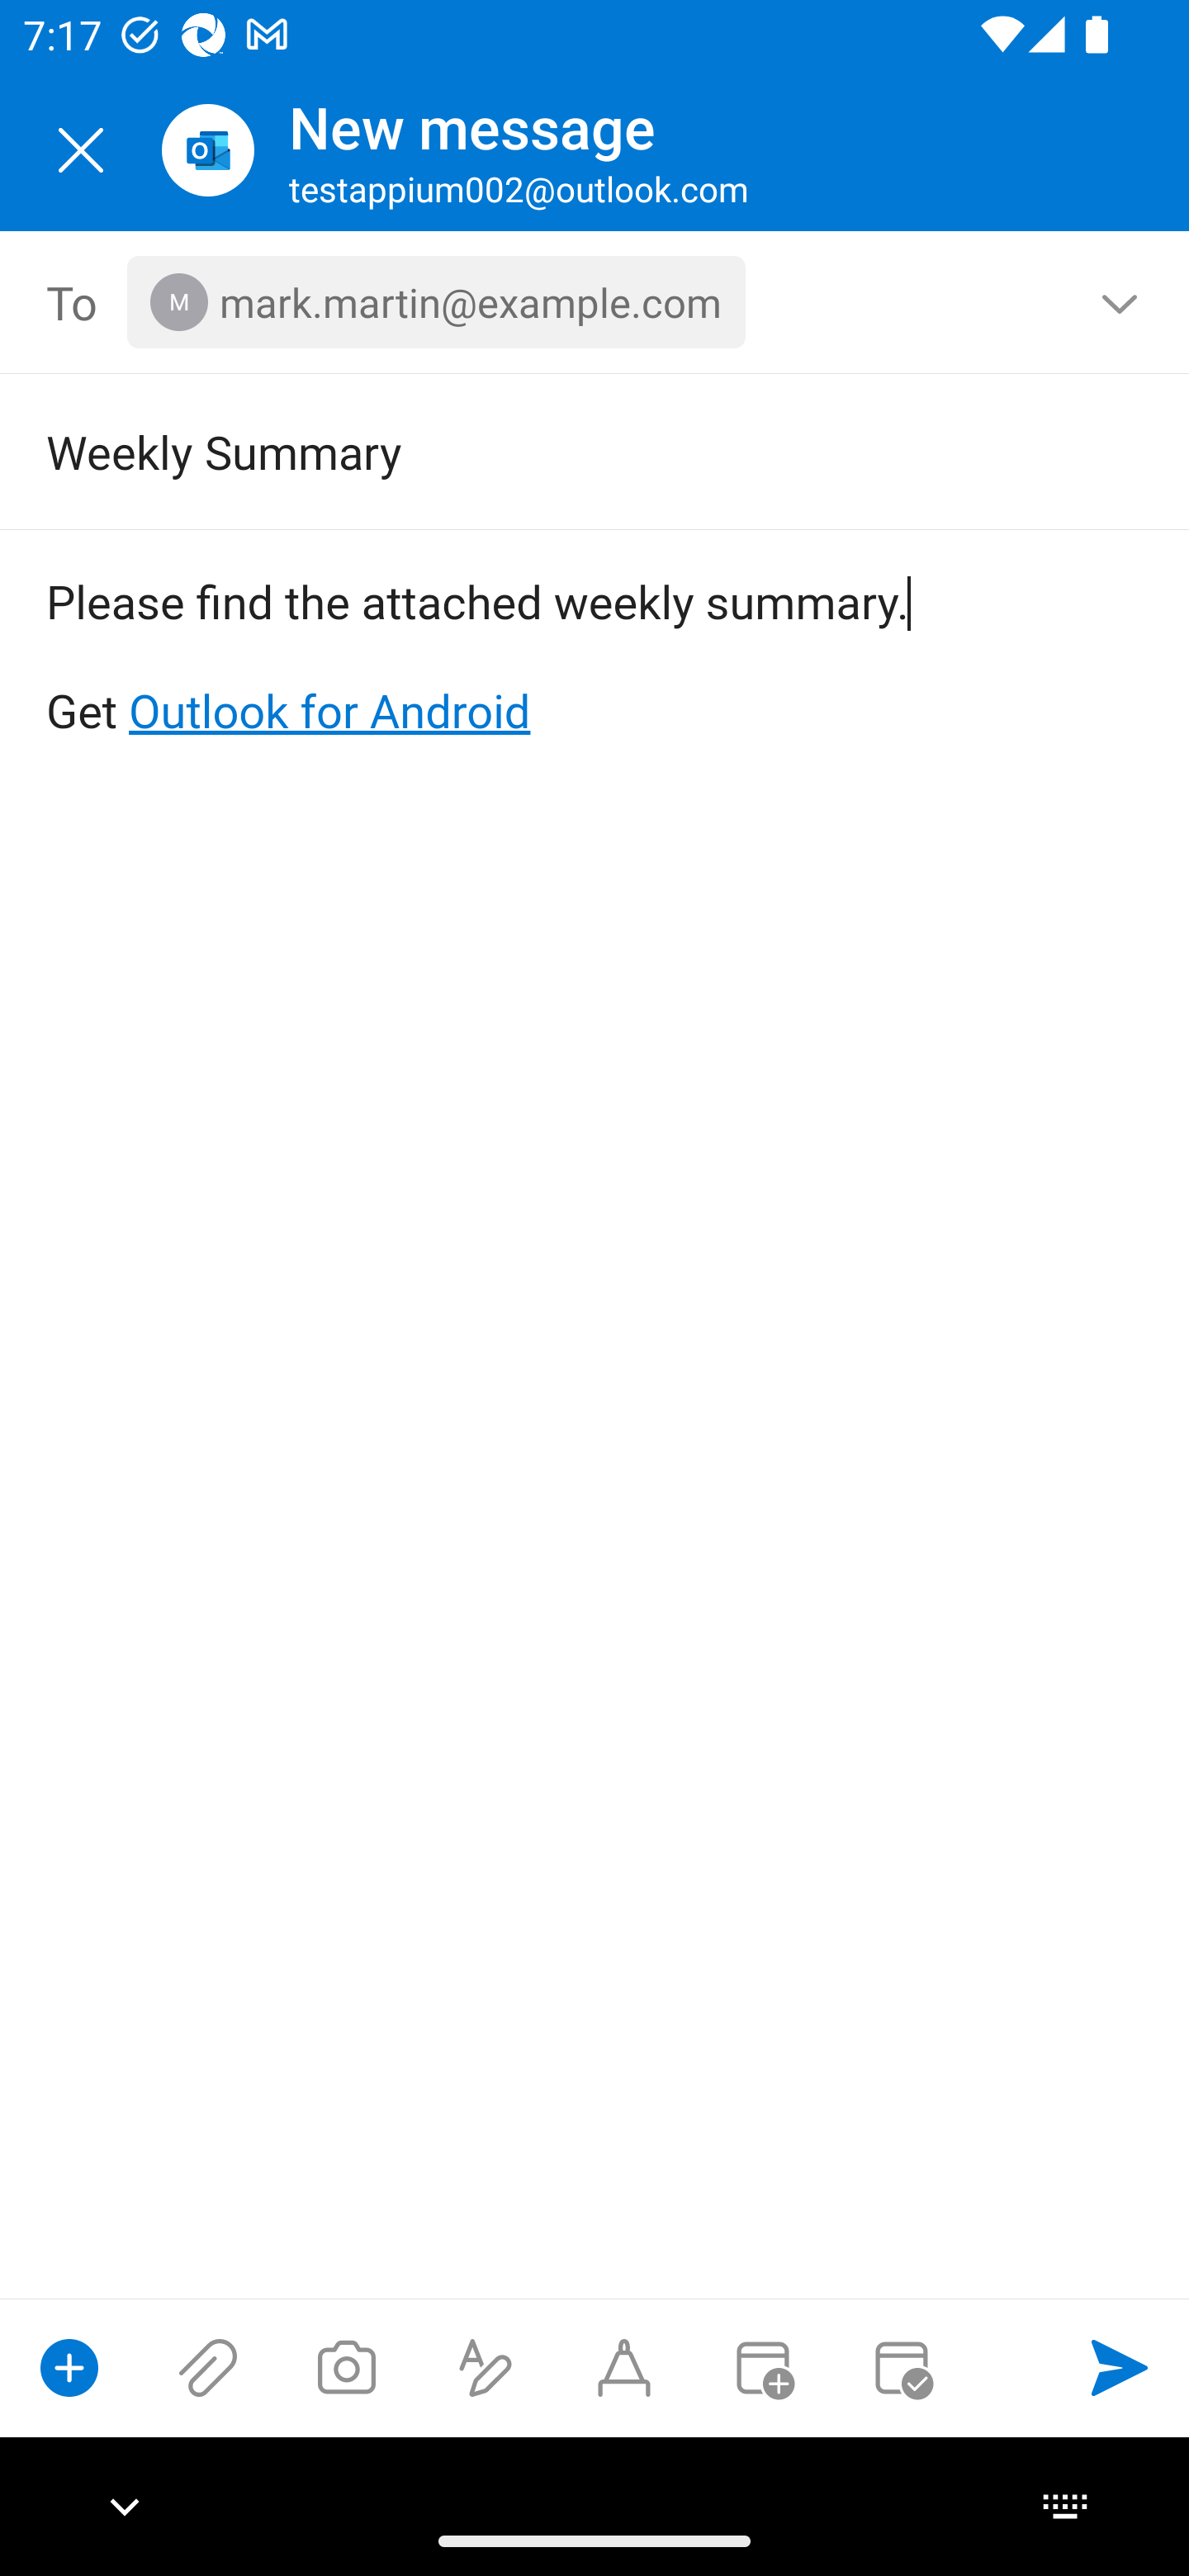 The image size is (1189, 2576). Describe the element at coordinates (486, 2367) in the screenshot. I see `Show formatting options` at that location.